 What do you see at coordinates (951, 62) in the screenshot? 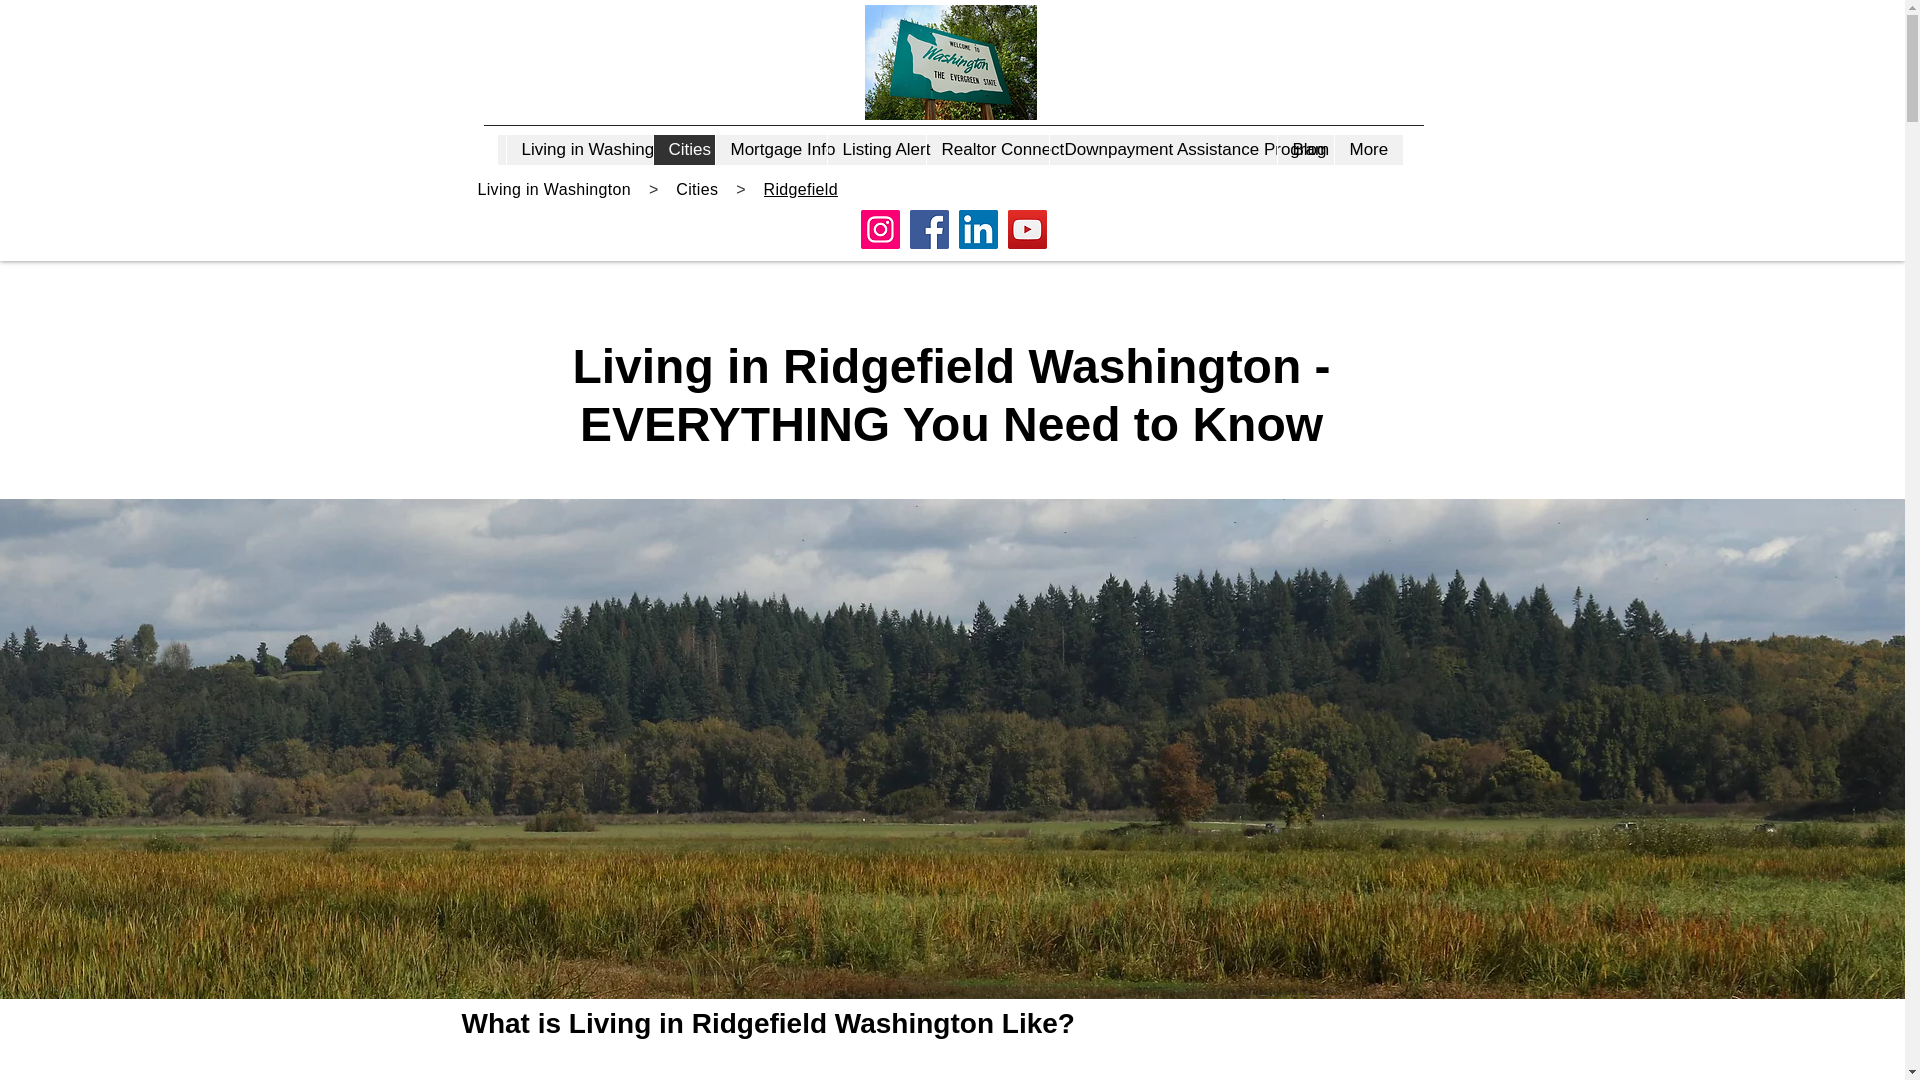
I see `Welcome to Washington` at bounding box center [951, 62].